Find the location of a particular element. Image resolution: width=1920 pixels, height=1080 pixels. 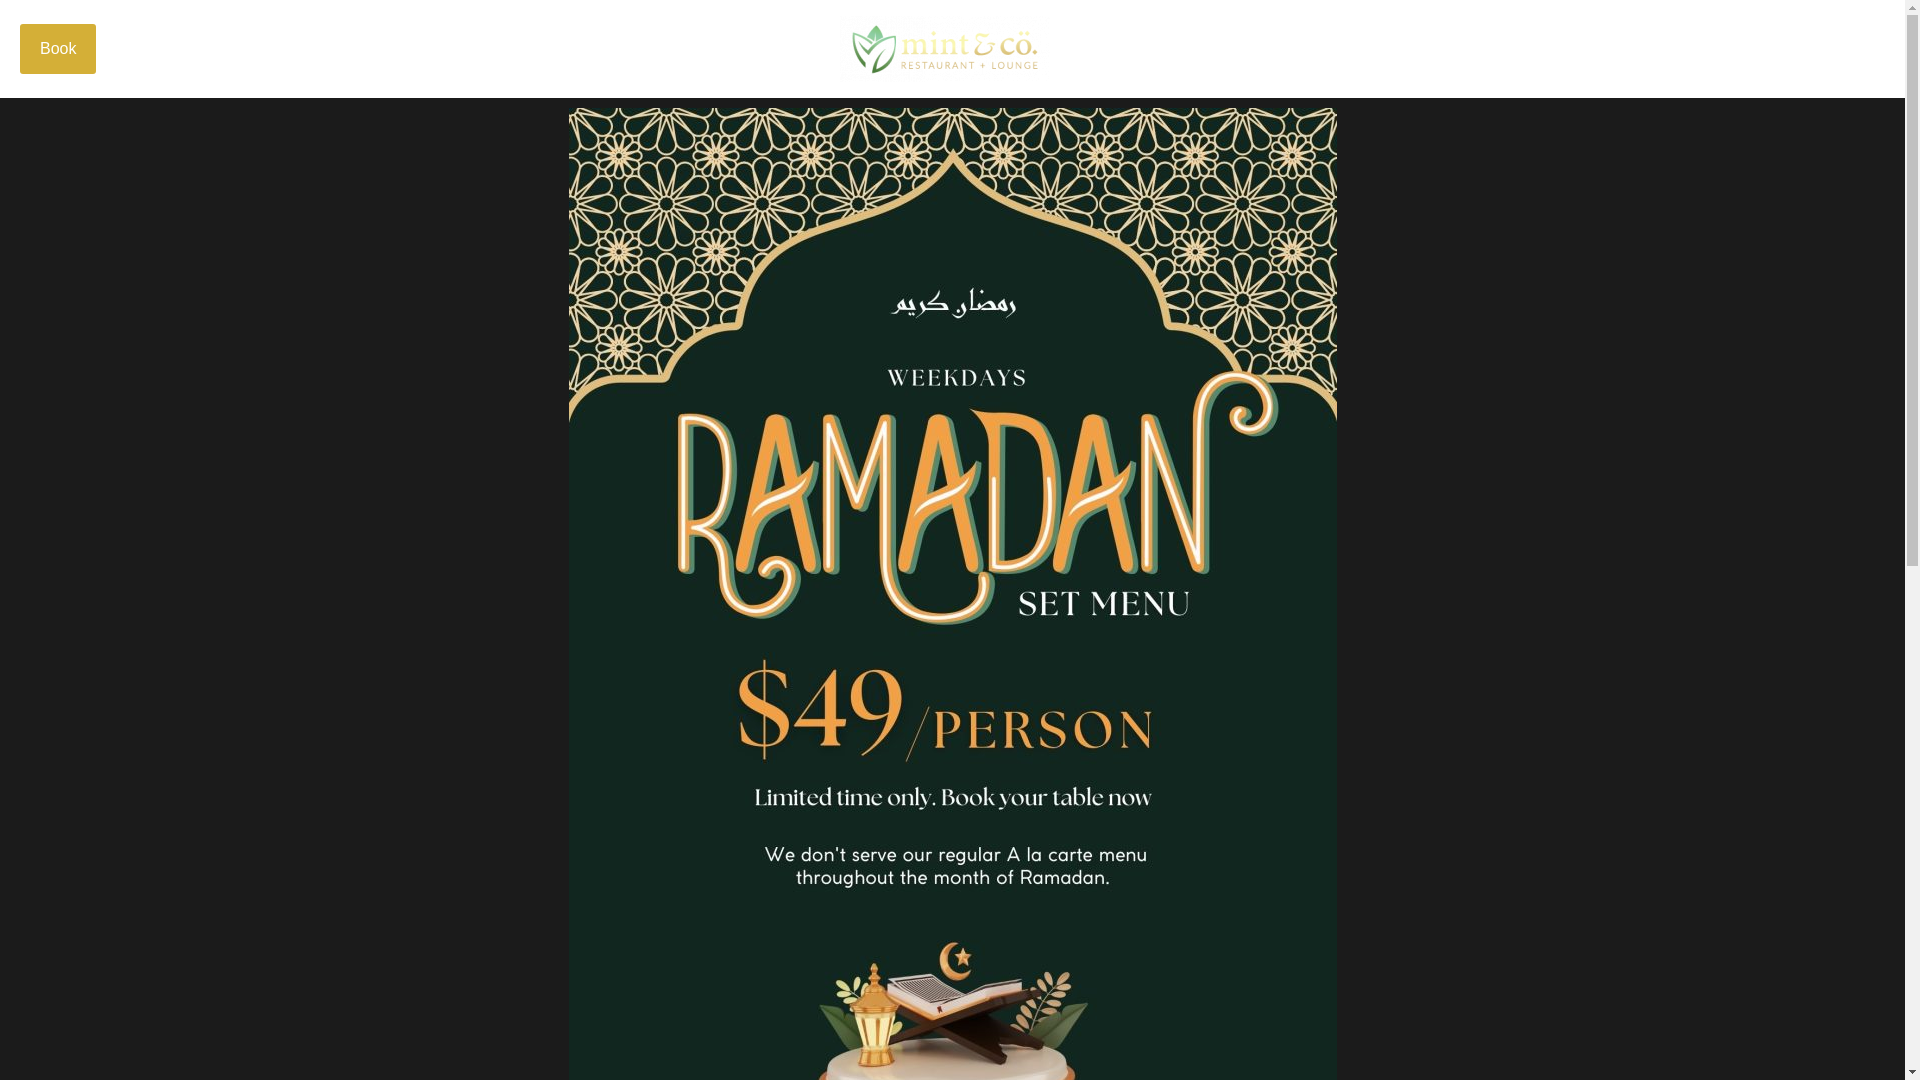

Book is located at coordinates (58, 48).